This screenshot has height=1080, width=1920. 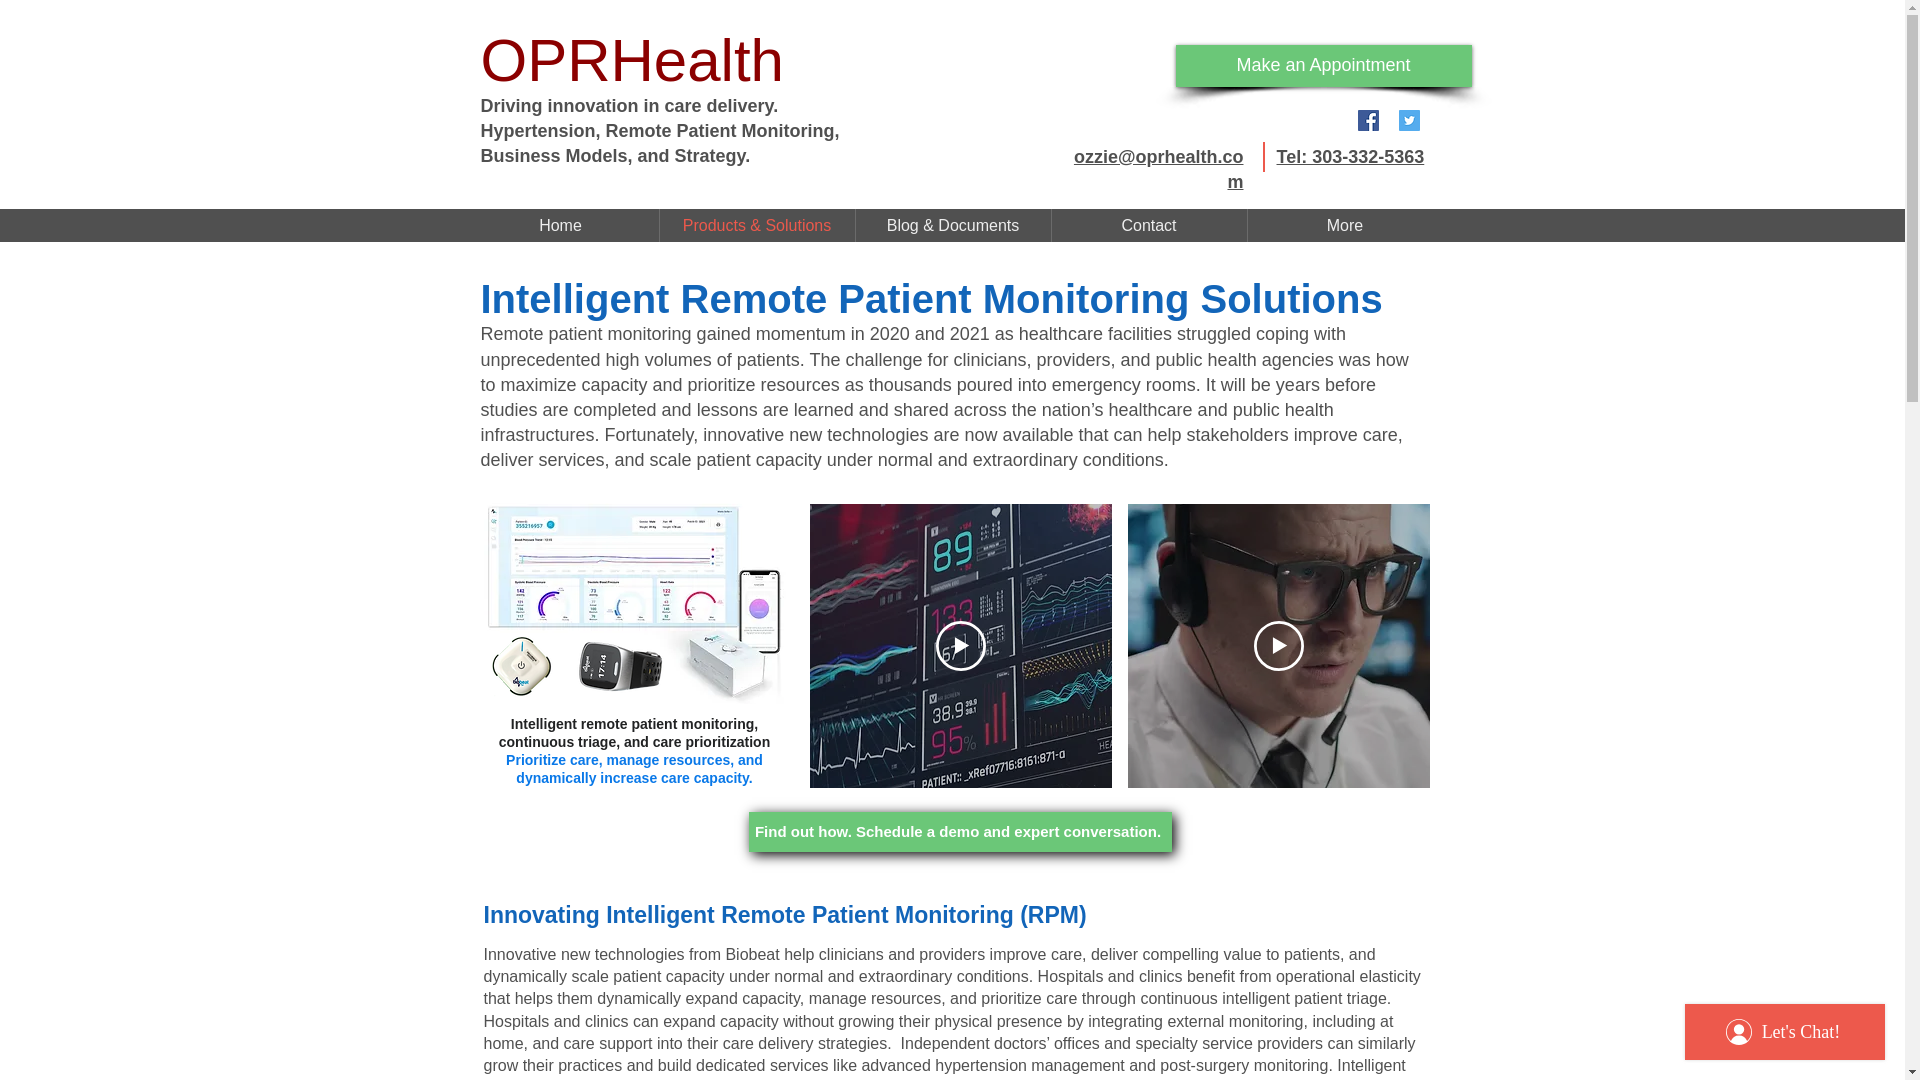 I want to click on Home, so click(x=560, y=225).